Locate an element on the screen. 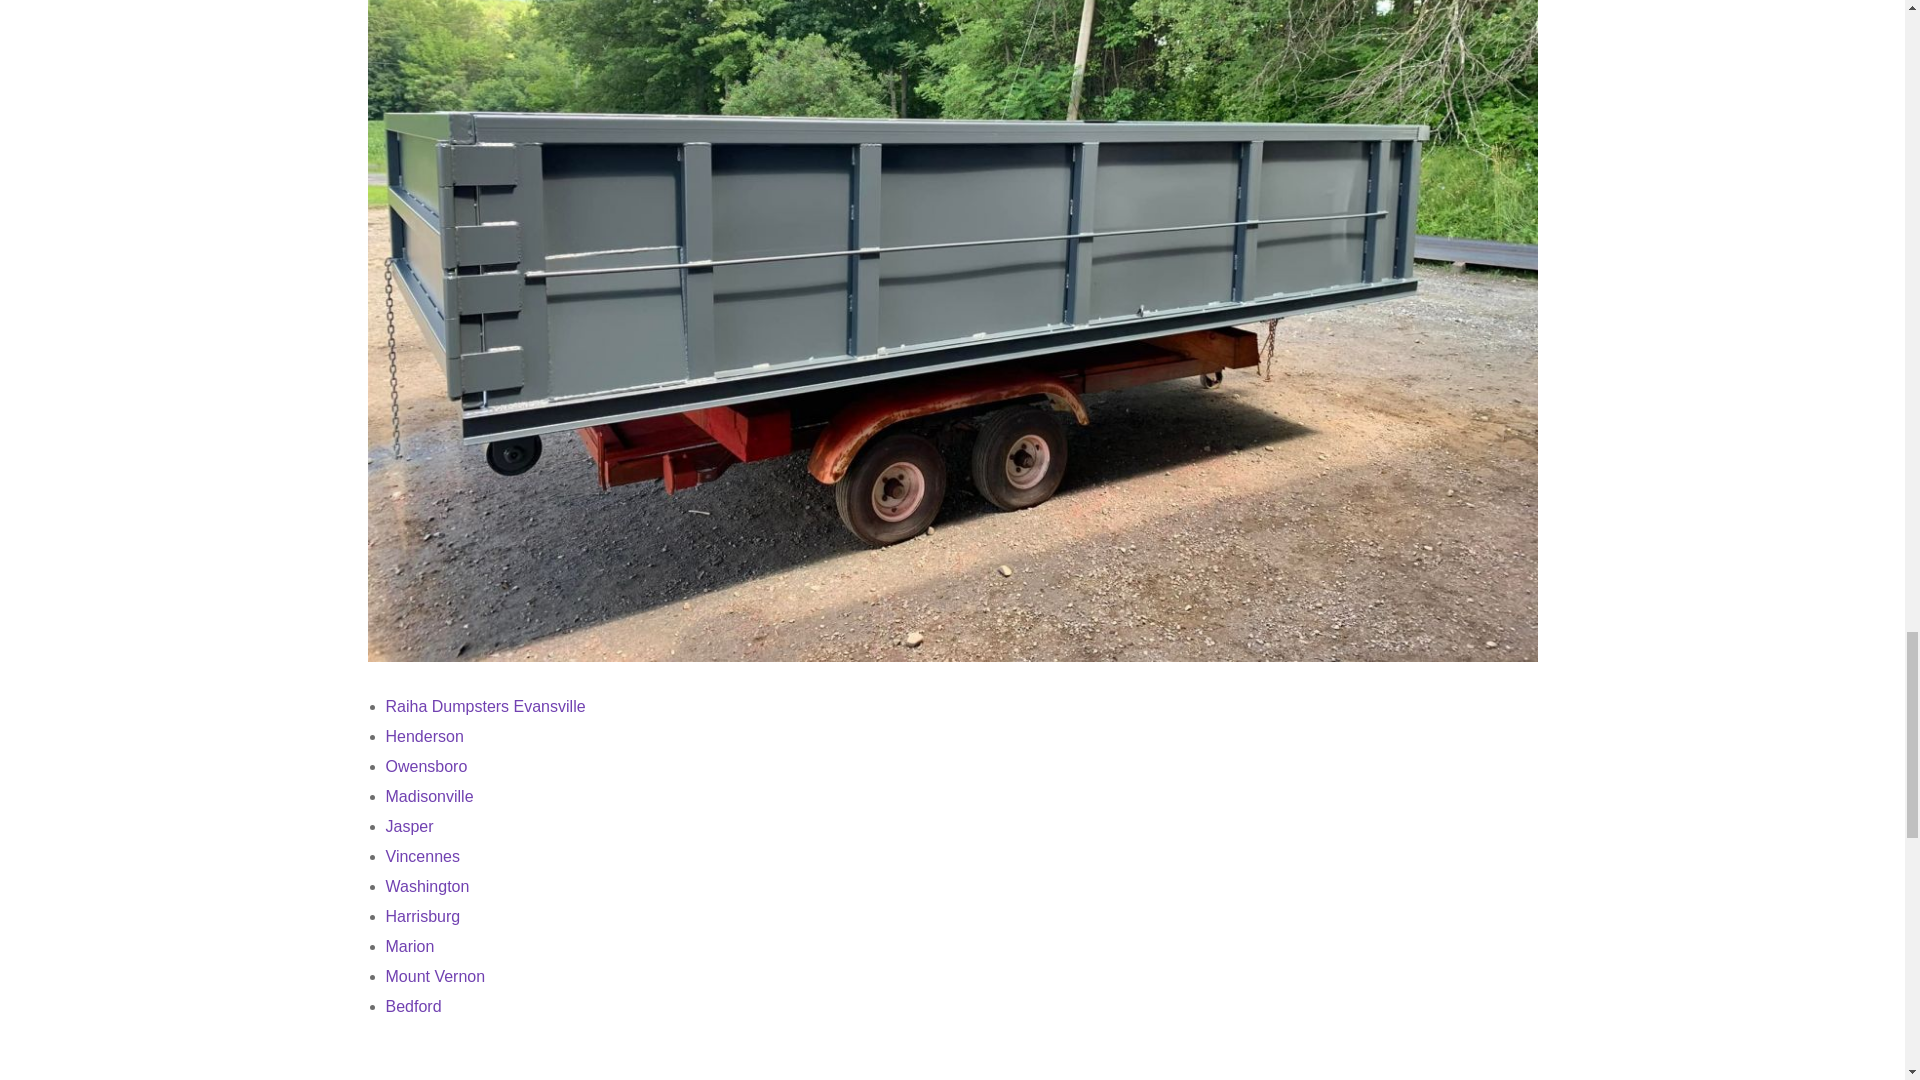 The width and height of the screenshot is (1920, 1080). Marion is located at coordinates (410, 946).